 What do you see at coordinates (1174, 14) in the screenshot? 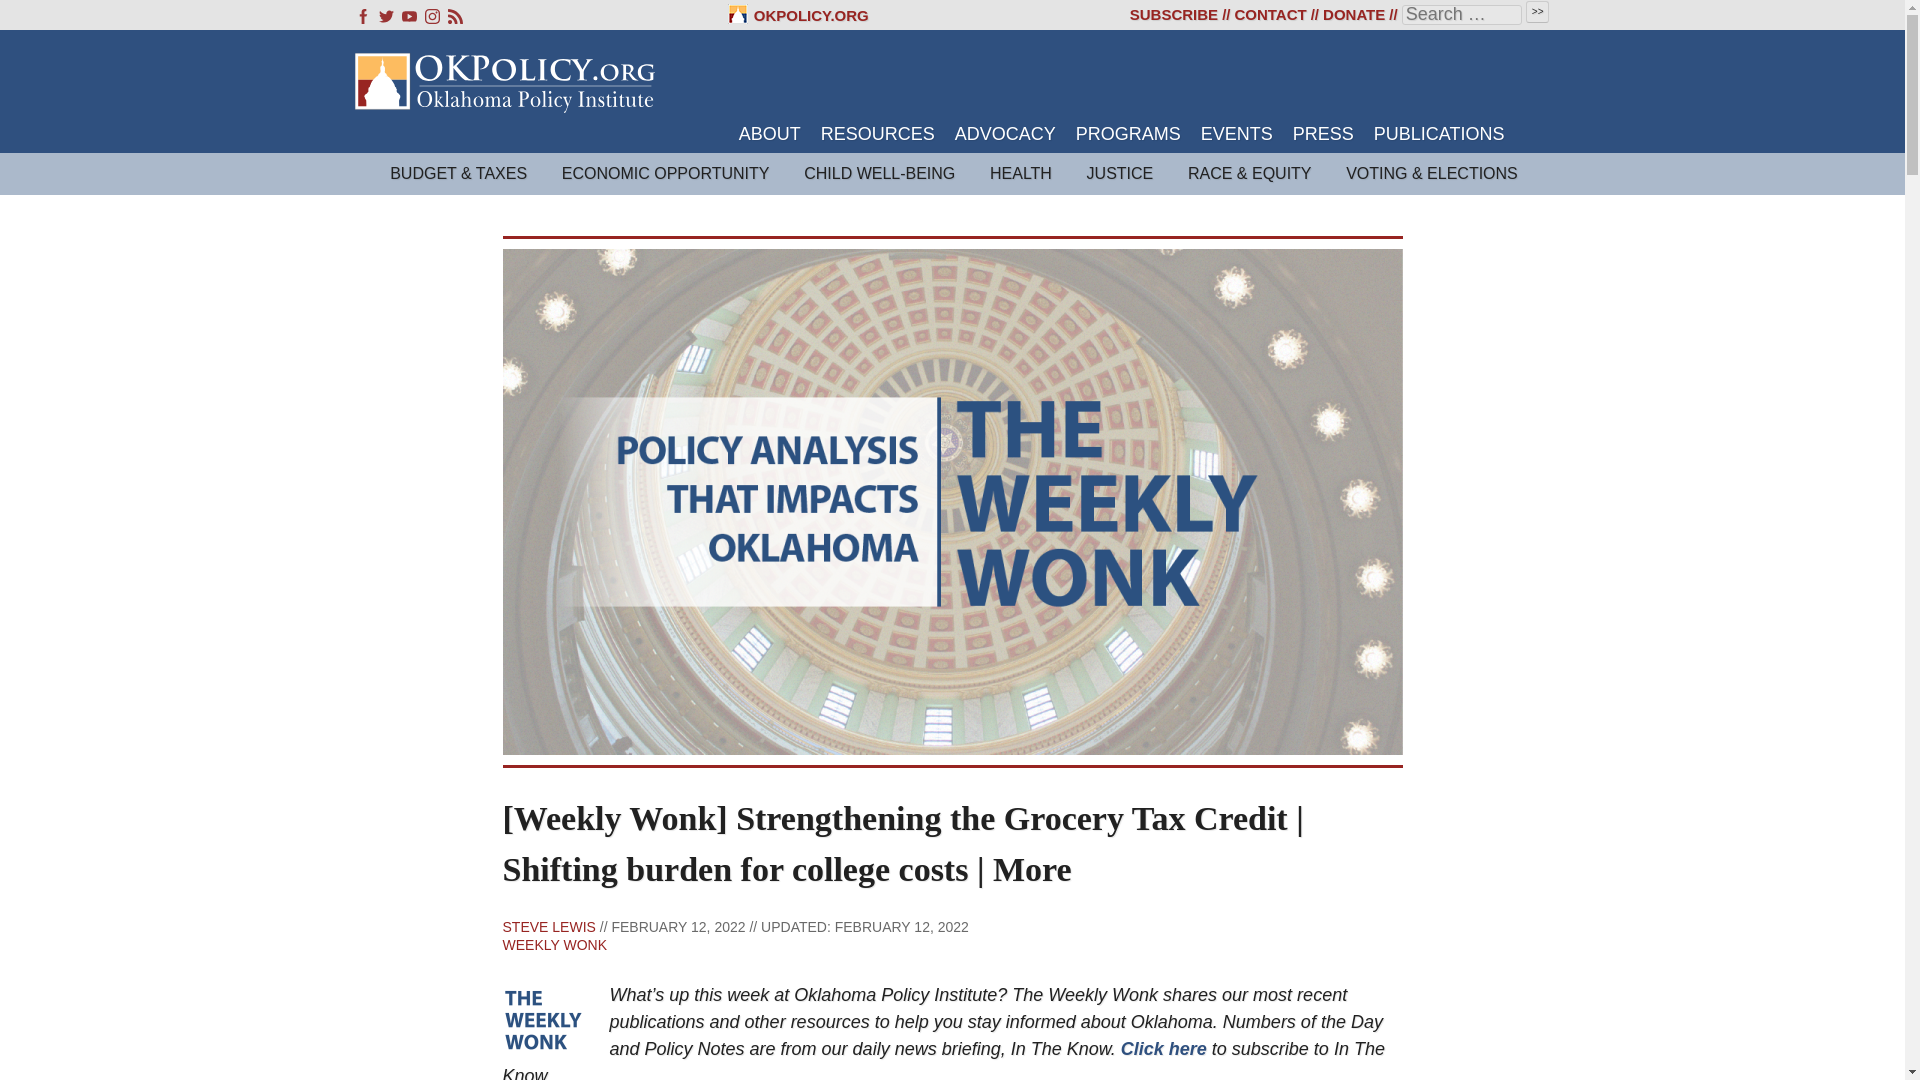
I see `SUBSCRIBE` at bounding box center [1174, 14].